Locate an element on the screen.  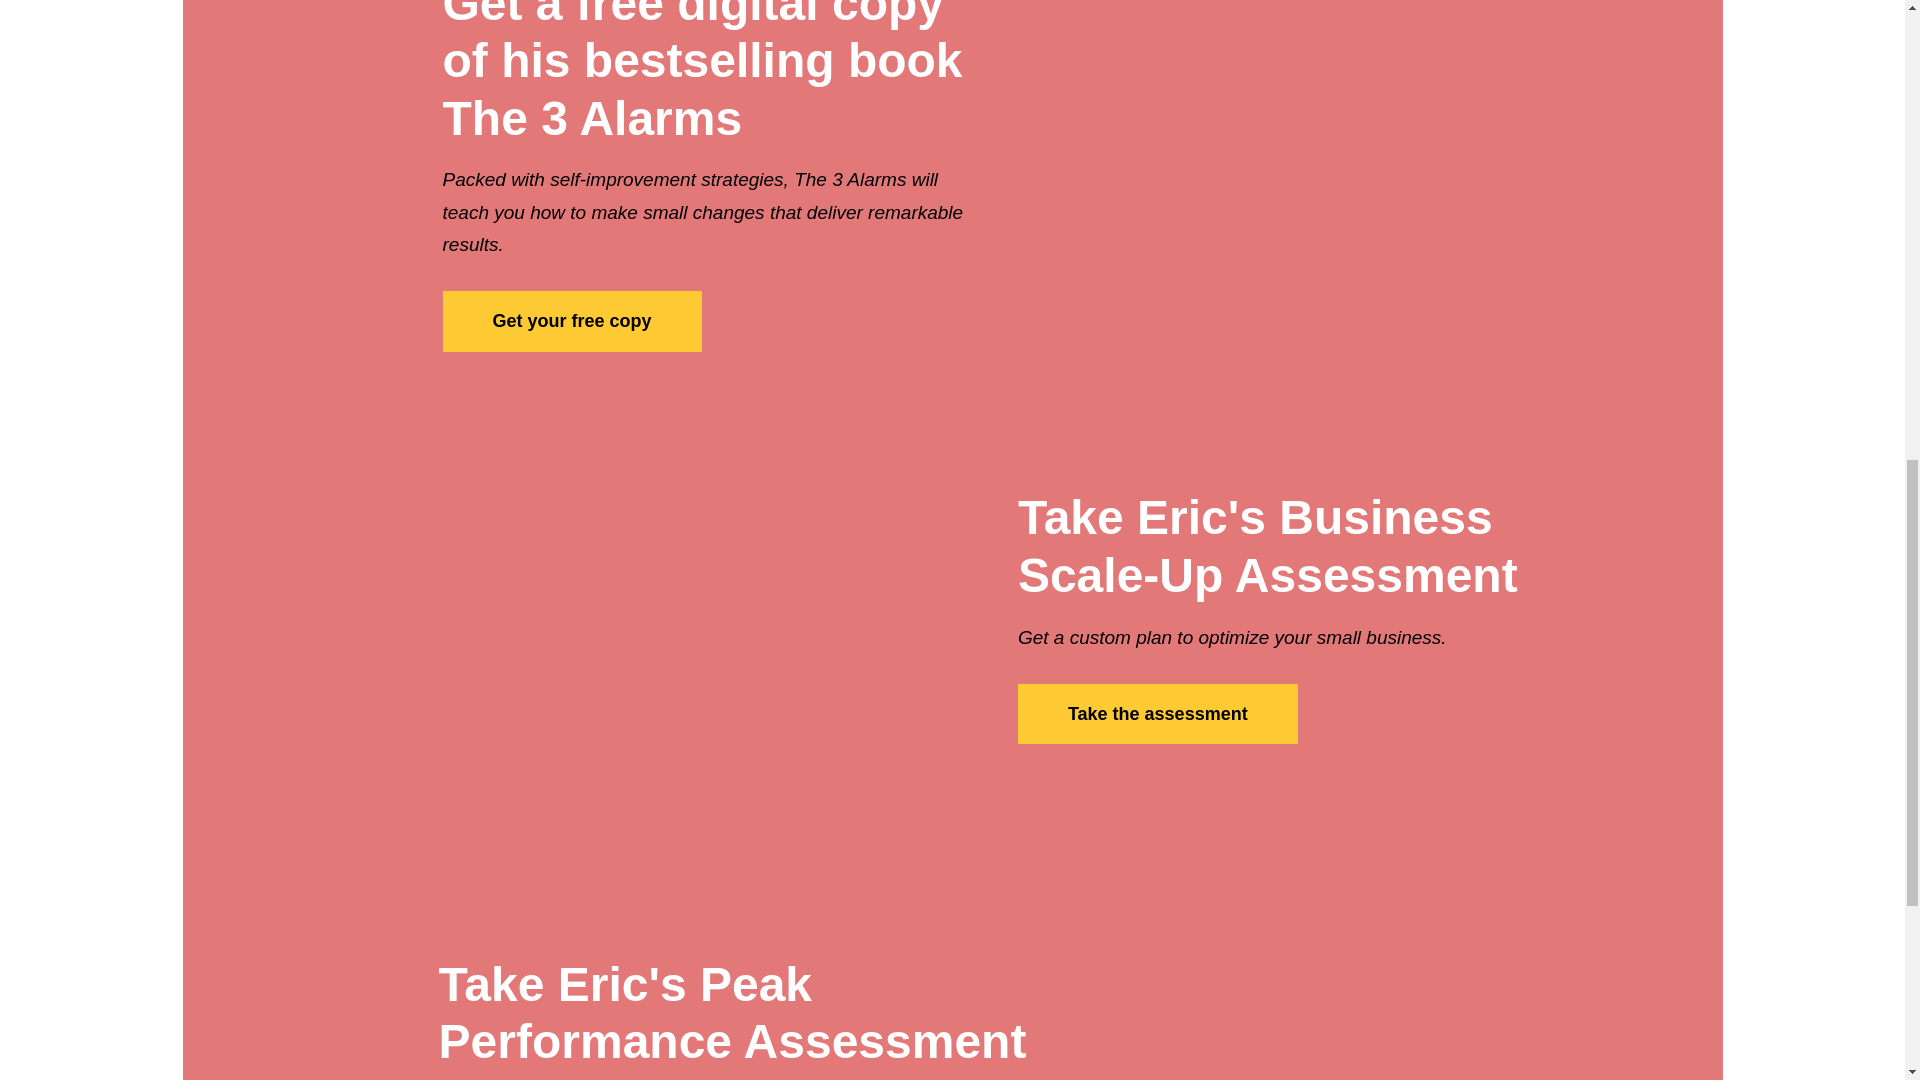
Get your free copy is located at coordinates (570, 321).